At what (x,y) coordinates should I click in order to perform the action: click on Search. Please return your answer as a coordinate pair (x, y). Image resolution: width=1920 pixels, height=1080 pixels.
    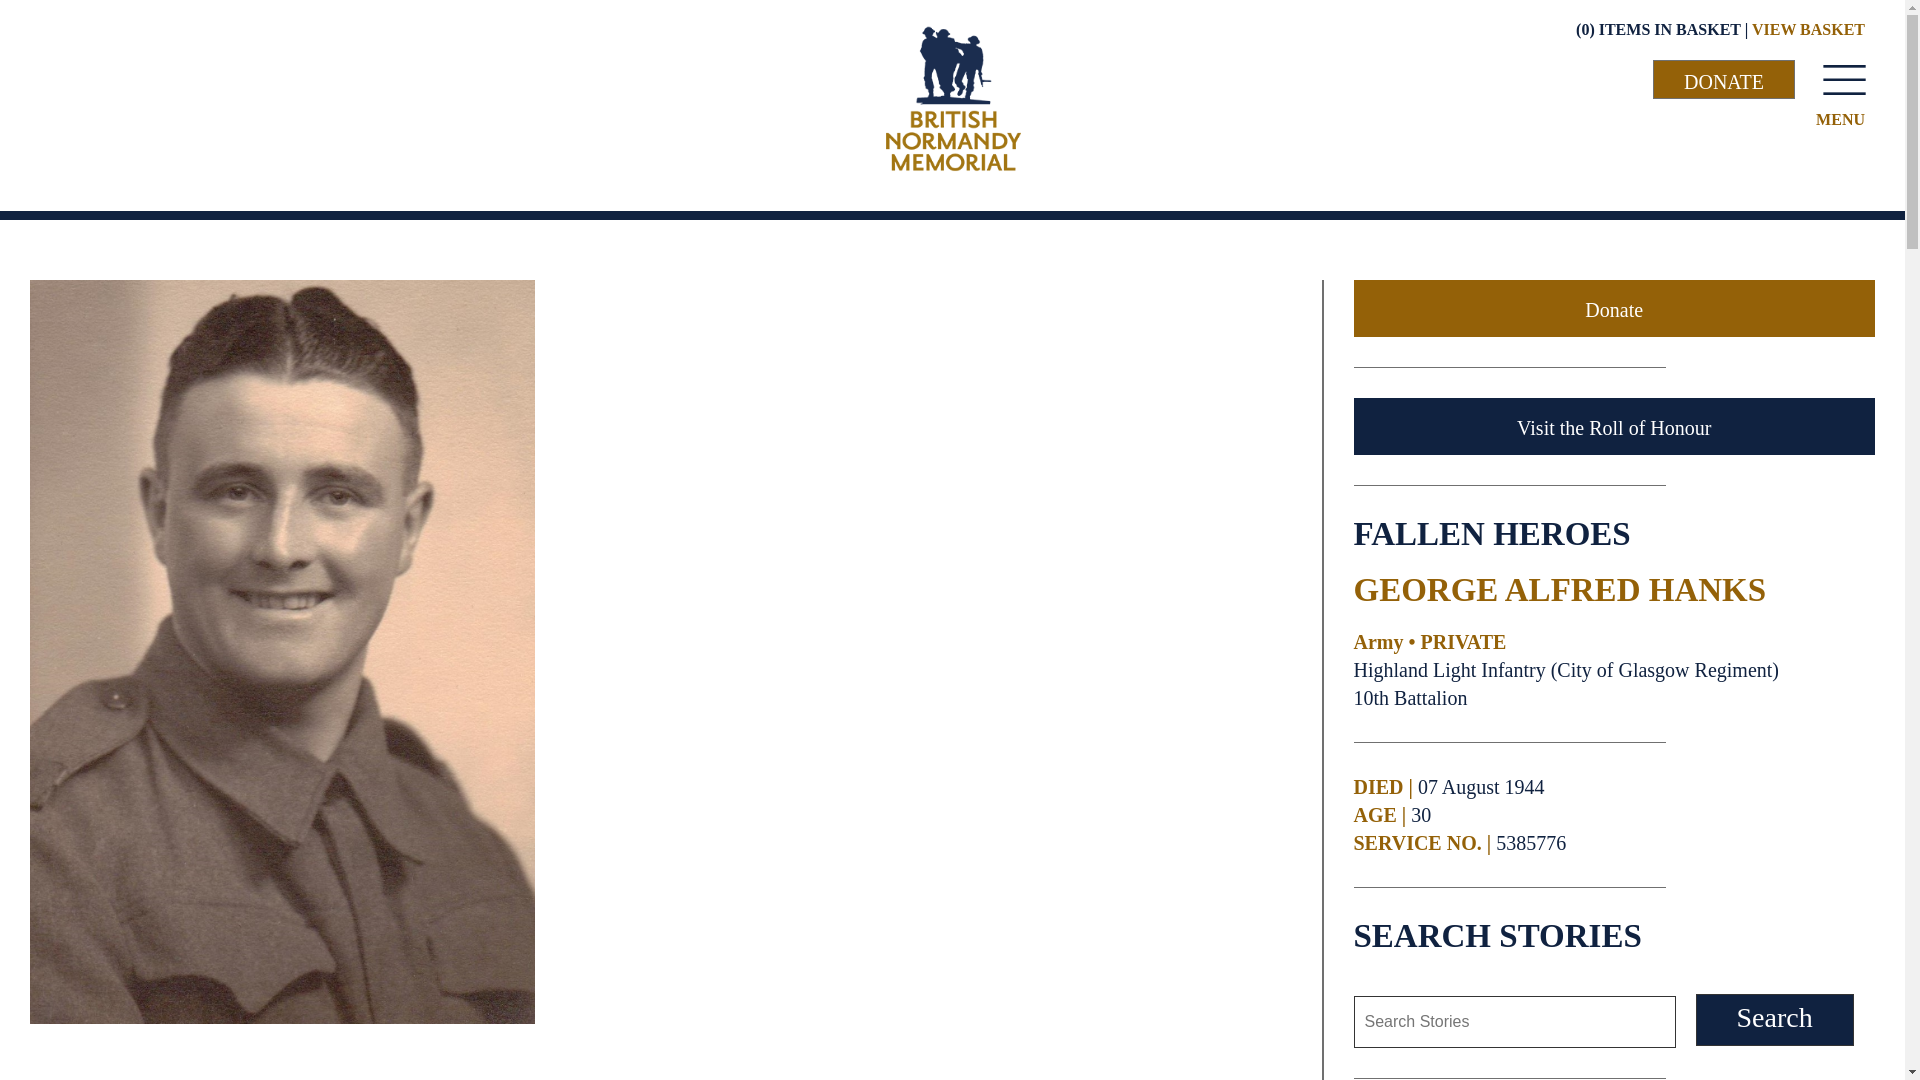
    Looking at the image, I should click on (1774, 1020).